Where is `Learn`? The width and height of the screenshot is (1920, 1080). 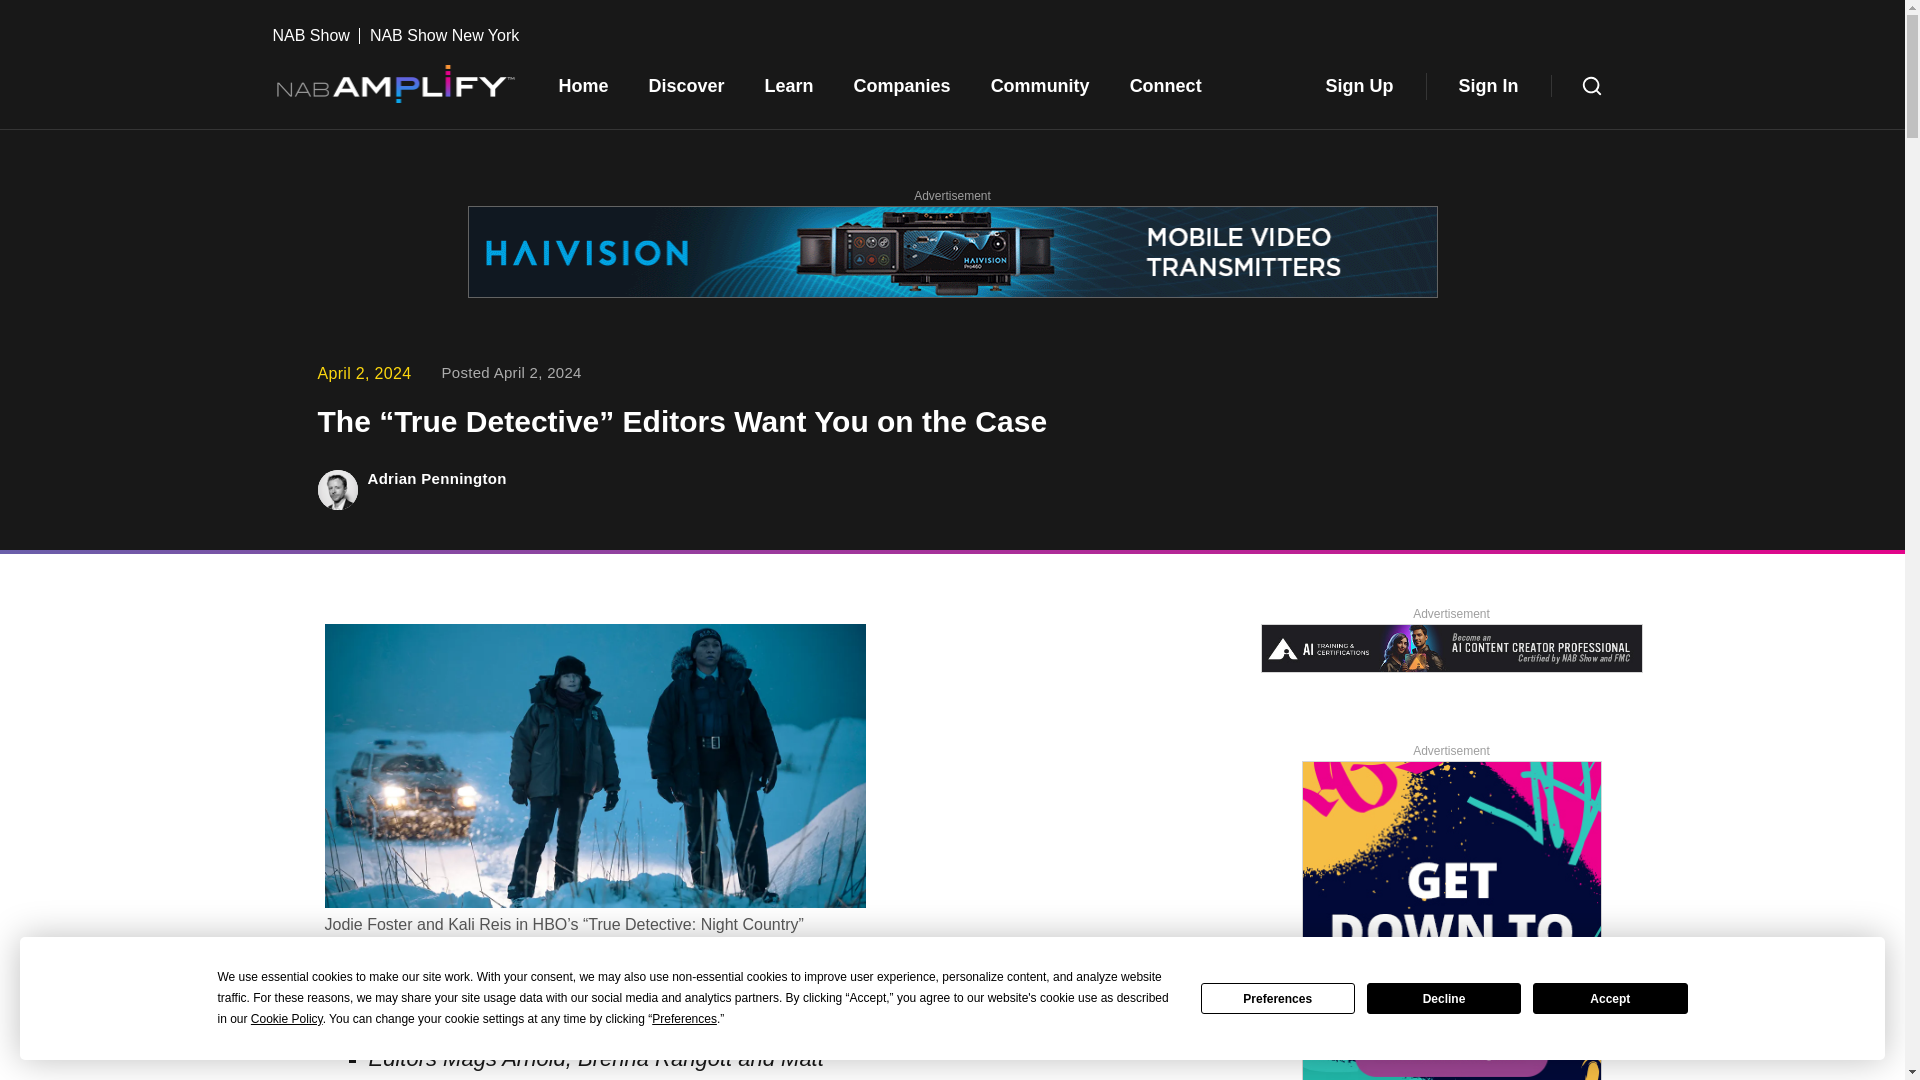
Learn is located at coordinates (788, 86).